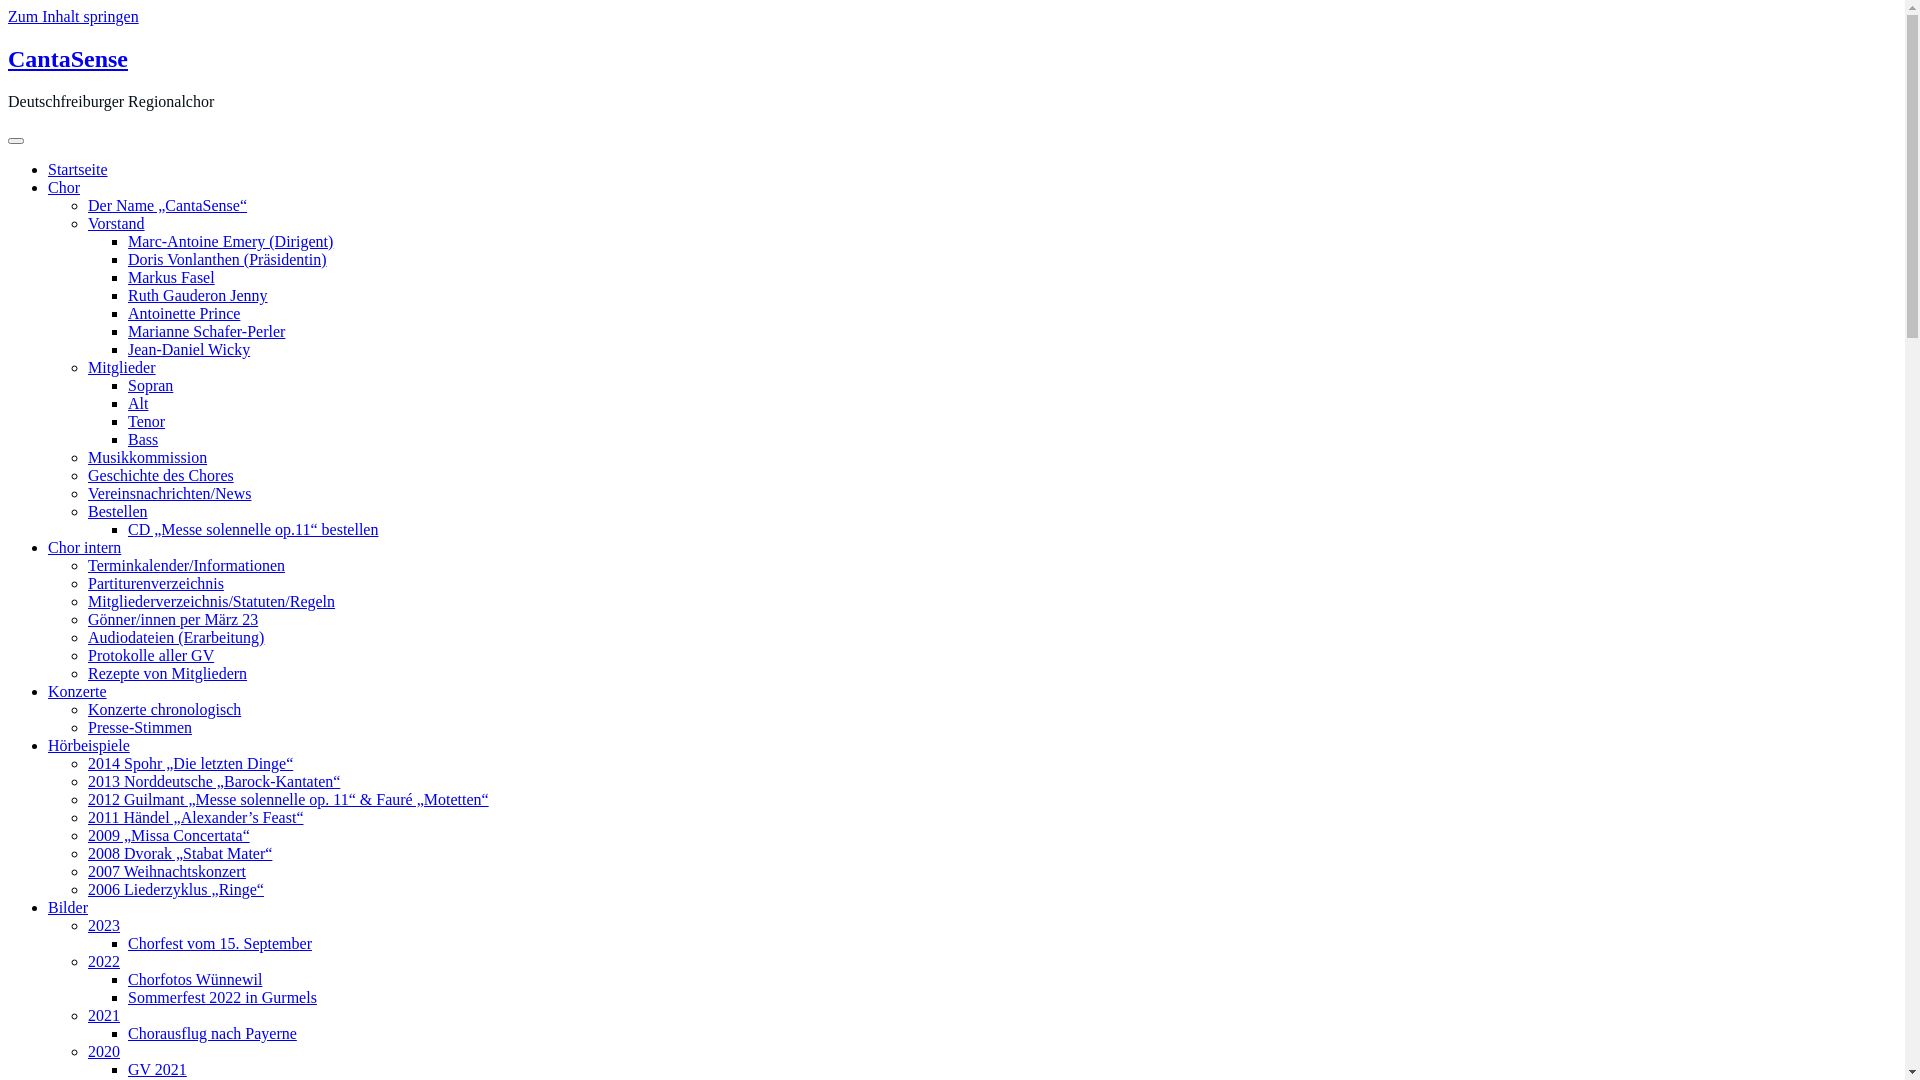 The height and width of the screenshot is (1080, 1920). What do you see at coordinates (206, 332) in the screenshot?
I see `Marianne Schafer-Perler` at bounding box center [206, 332].